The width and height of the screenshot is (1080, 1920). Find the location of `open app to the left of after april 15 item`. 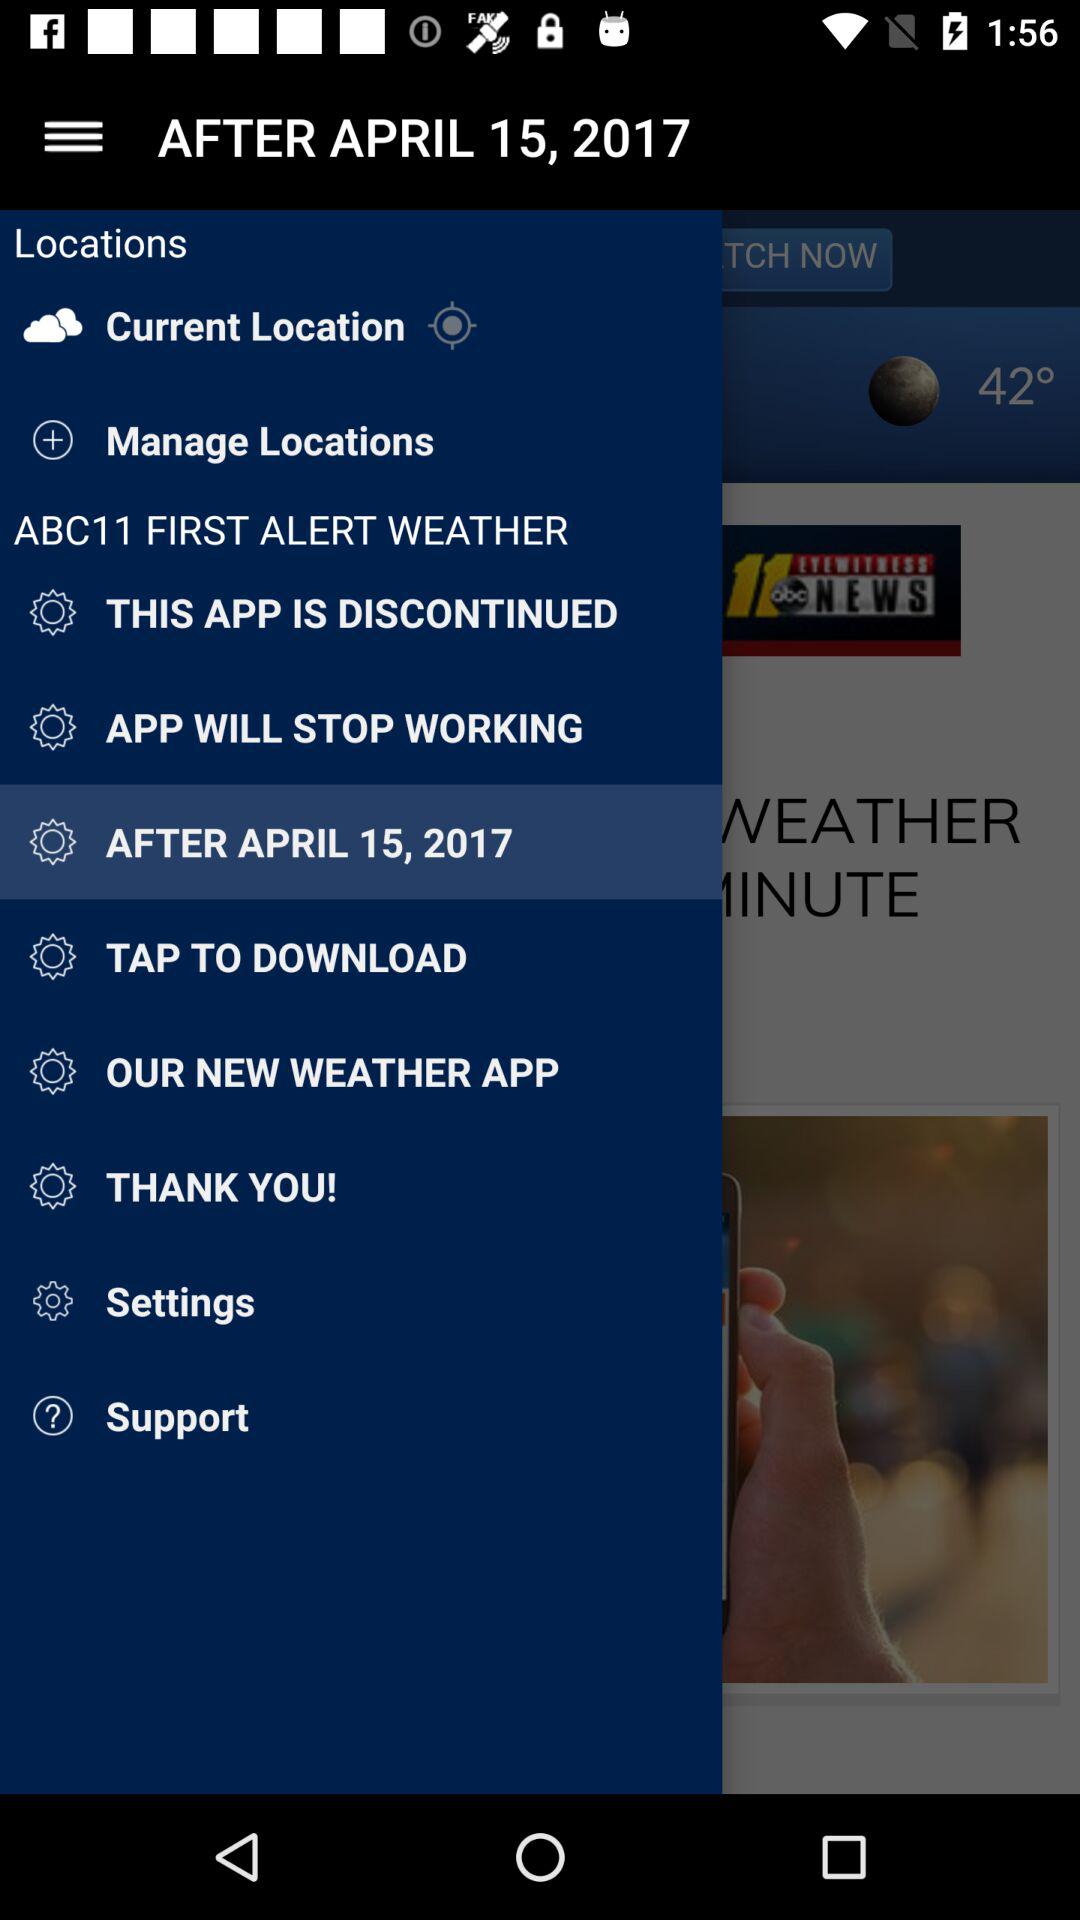

open app to the left of after april 15 item is located at coordinates (73, 136).